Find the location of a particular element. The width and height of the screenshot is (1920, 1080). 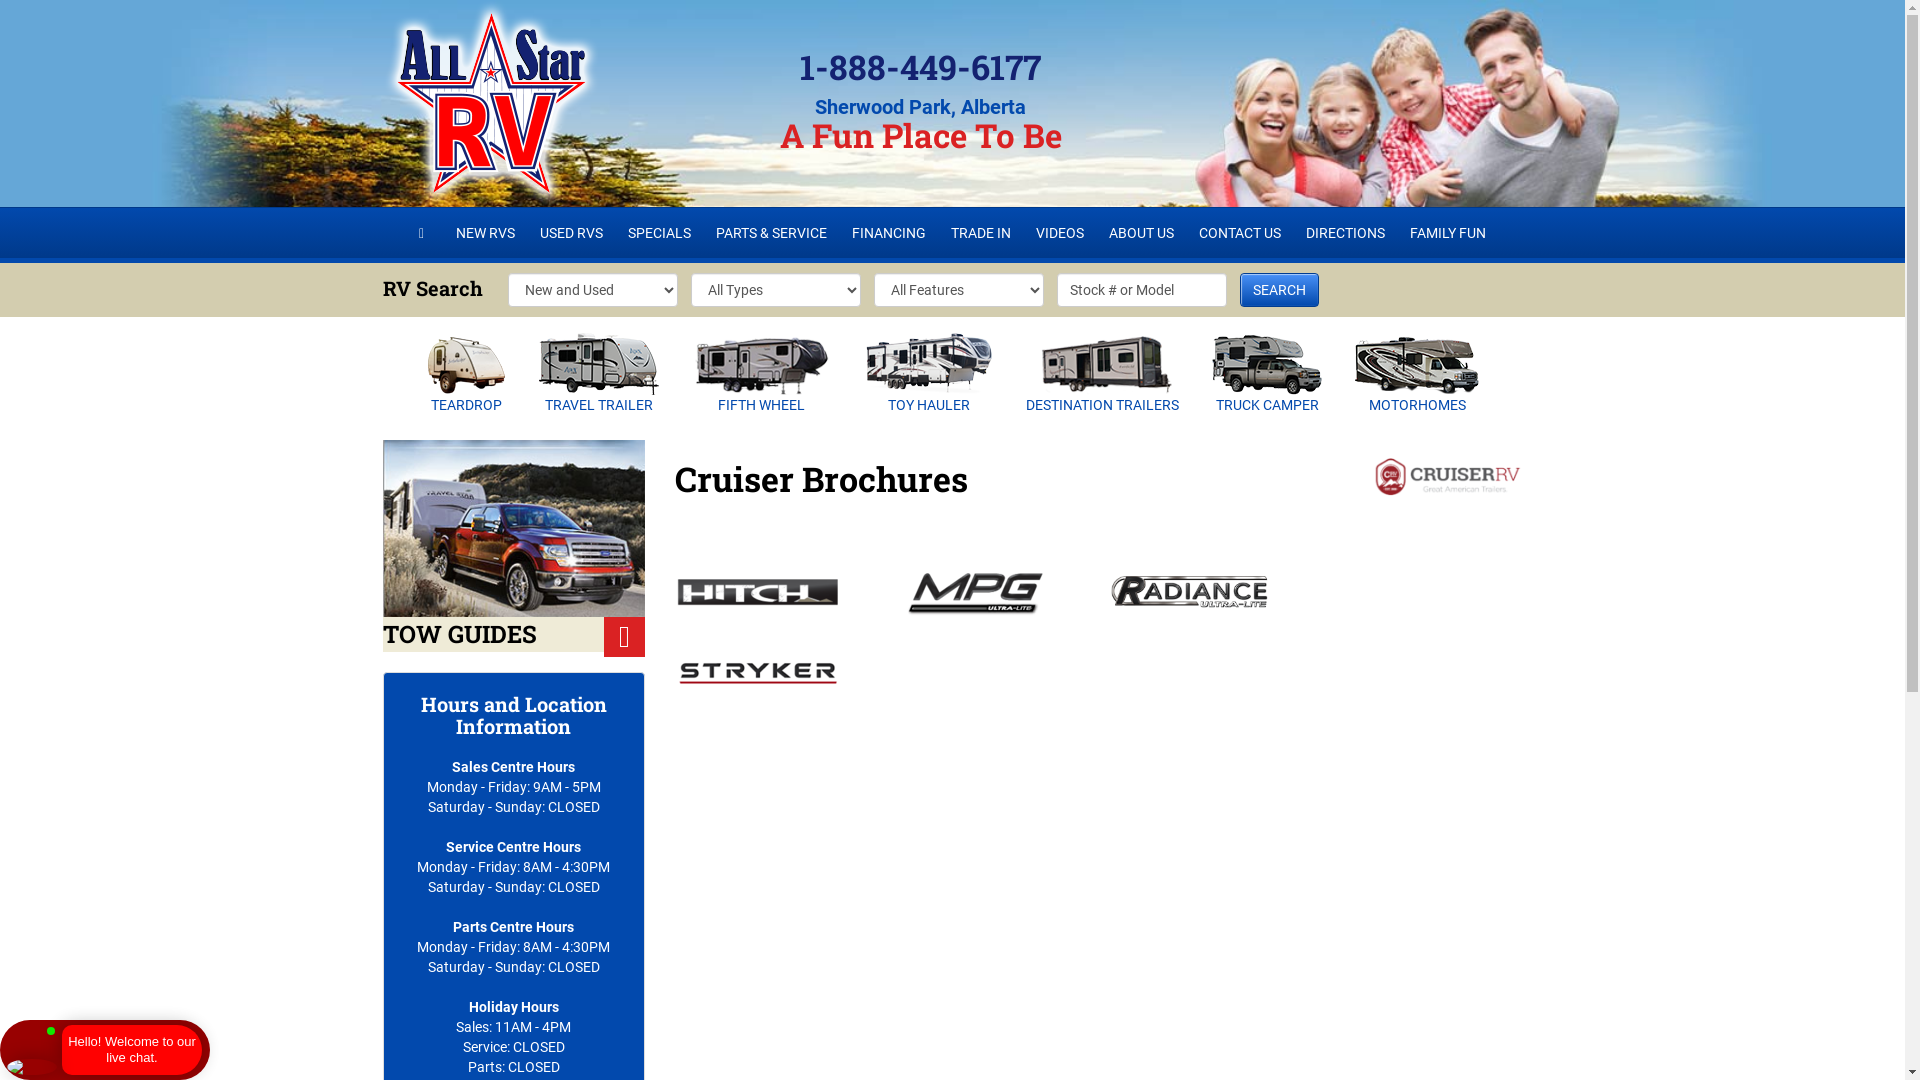

SEARCH is located at coordinates (1280, 290).